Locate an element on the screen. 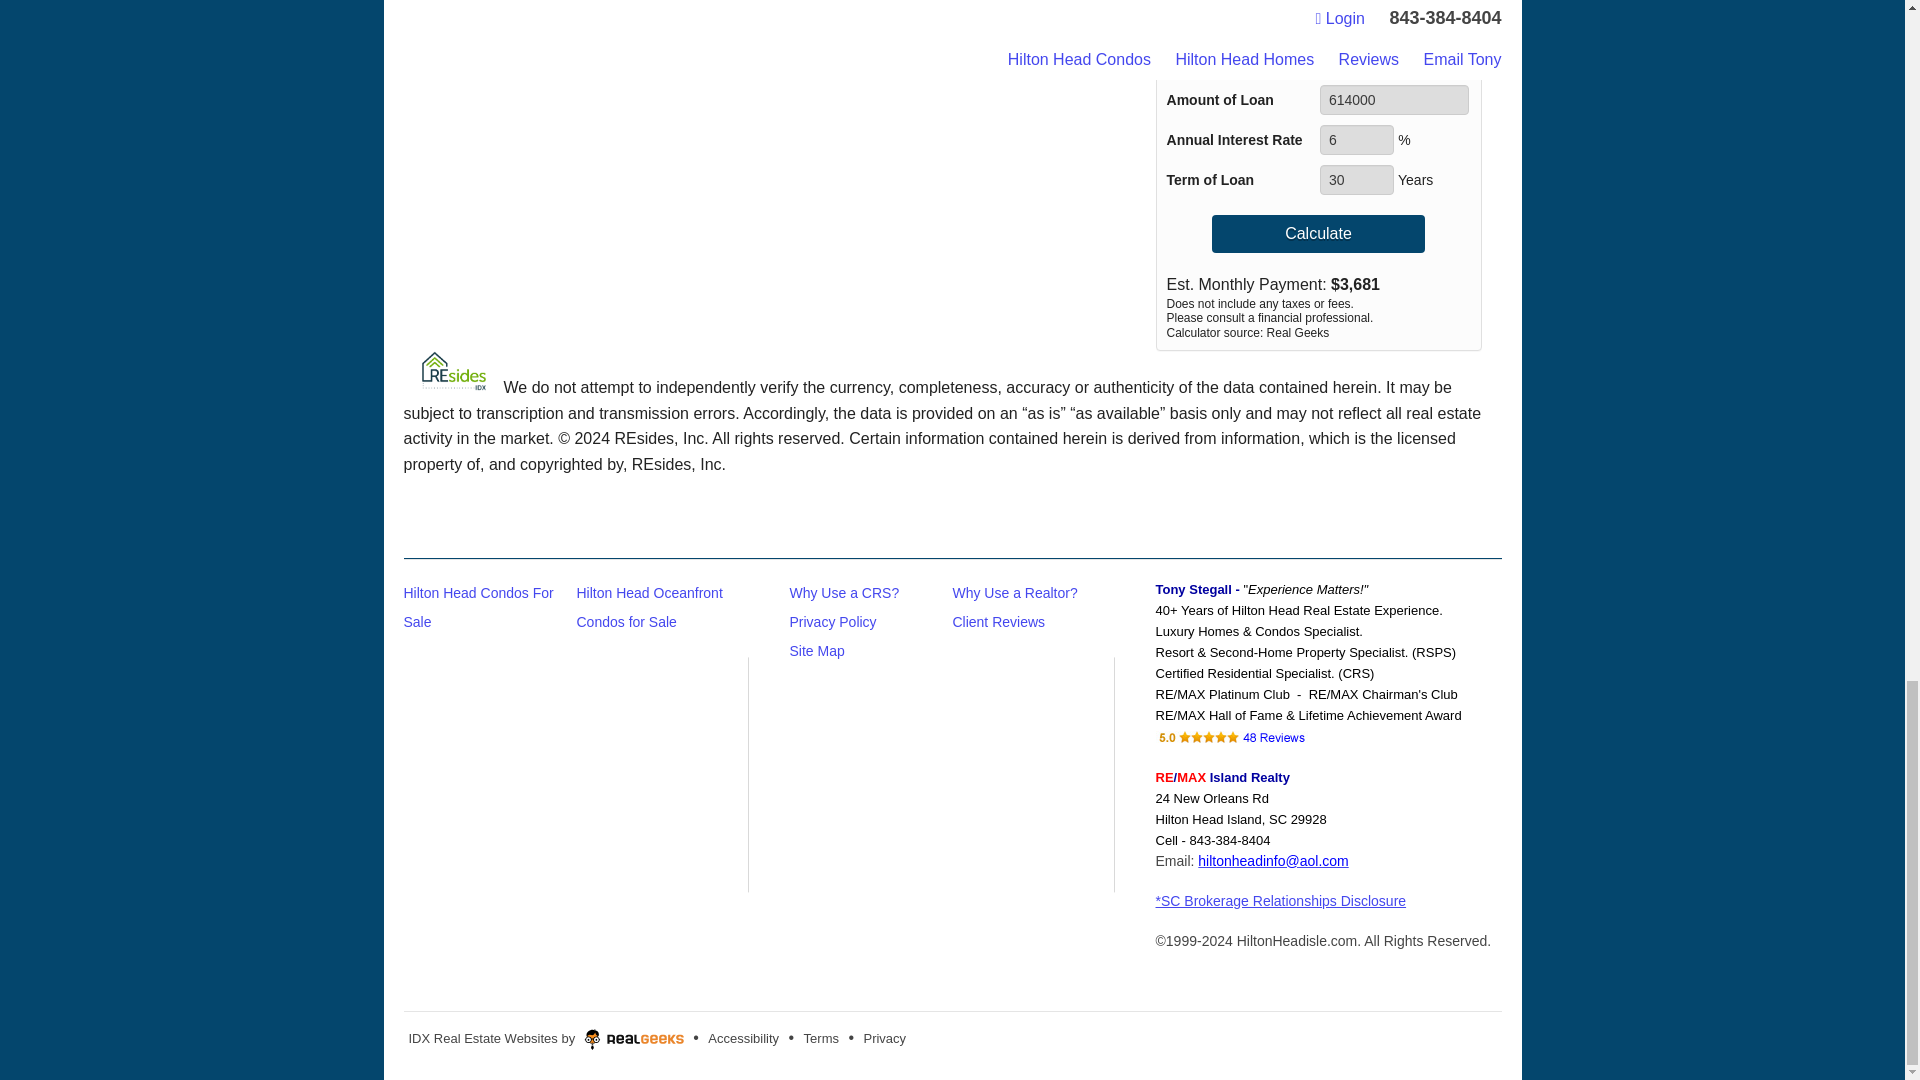 Image resolution: width=1920 pixels, height=1080 pixels. 30 is located at coordinates (1356, 180).